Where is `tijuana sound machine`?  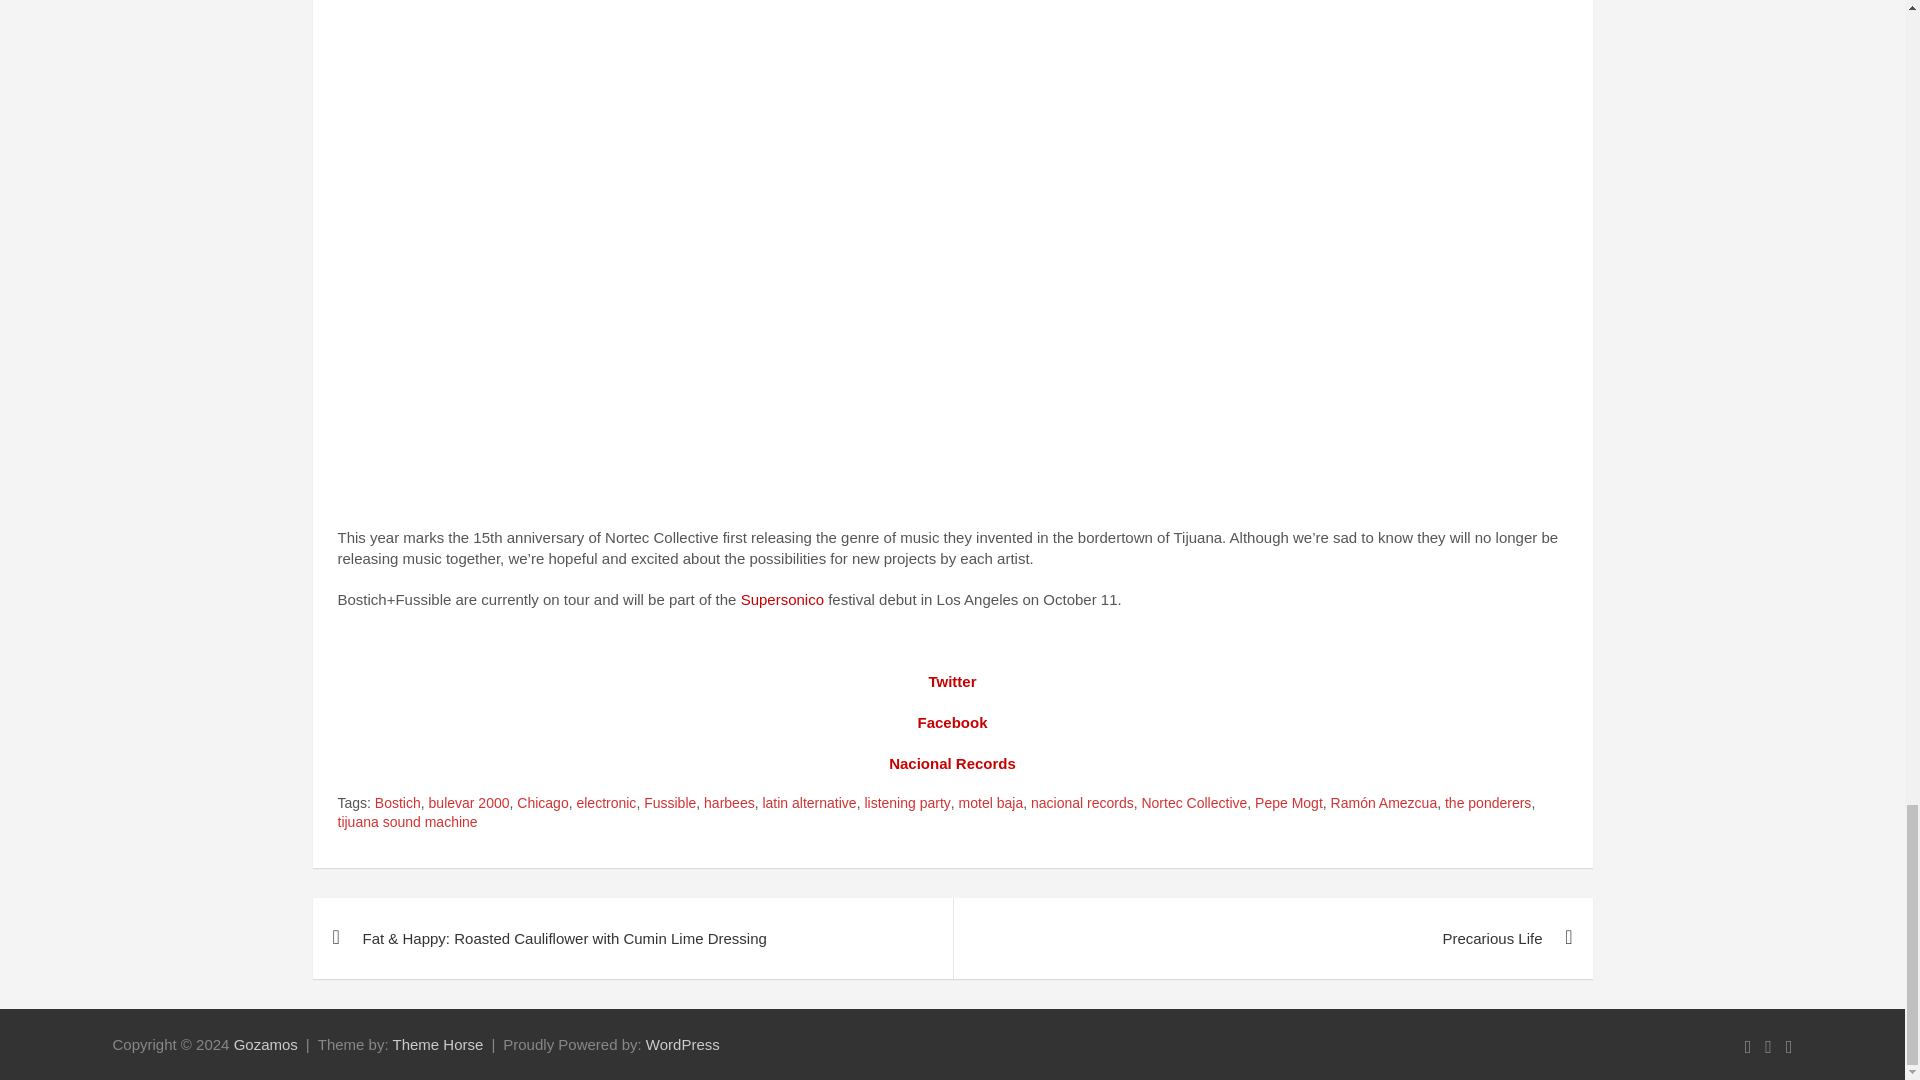
tijuana sound machine is located at coordinates (408, 822).